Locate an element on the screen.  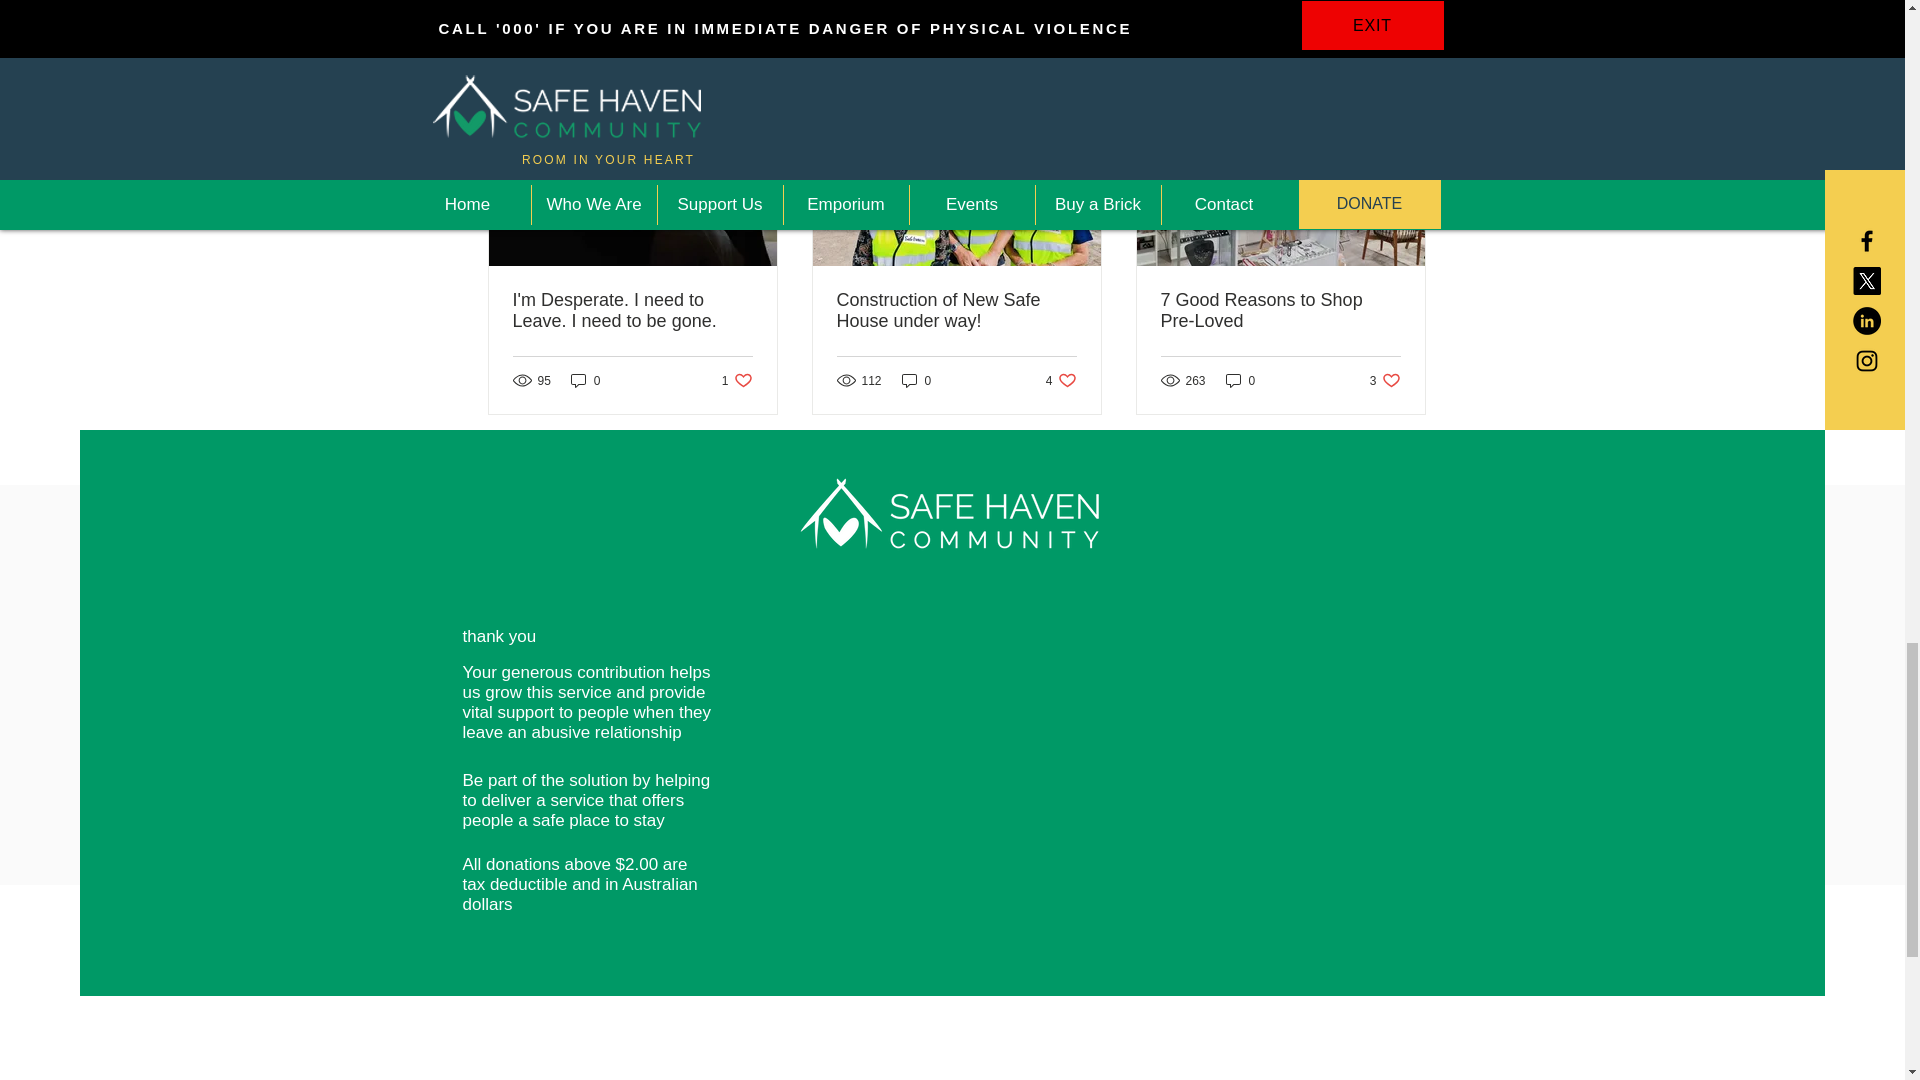
See All is located at coordinates (632, 310).